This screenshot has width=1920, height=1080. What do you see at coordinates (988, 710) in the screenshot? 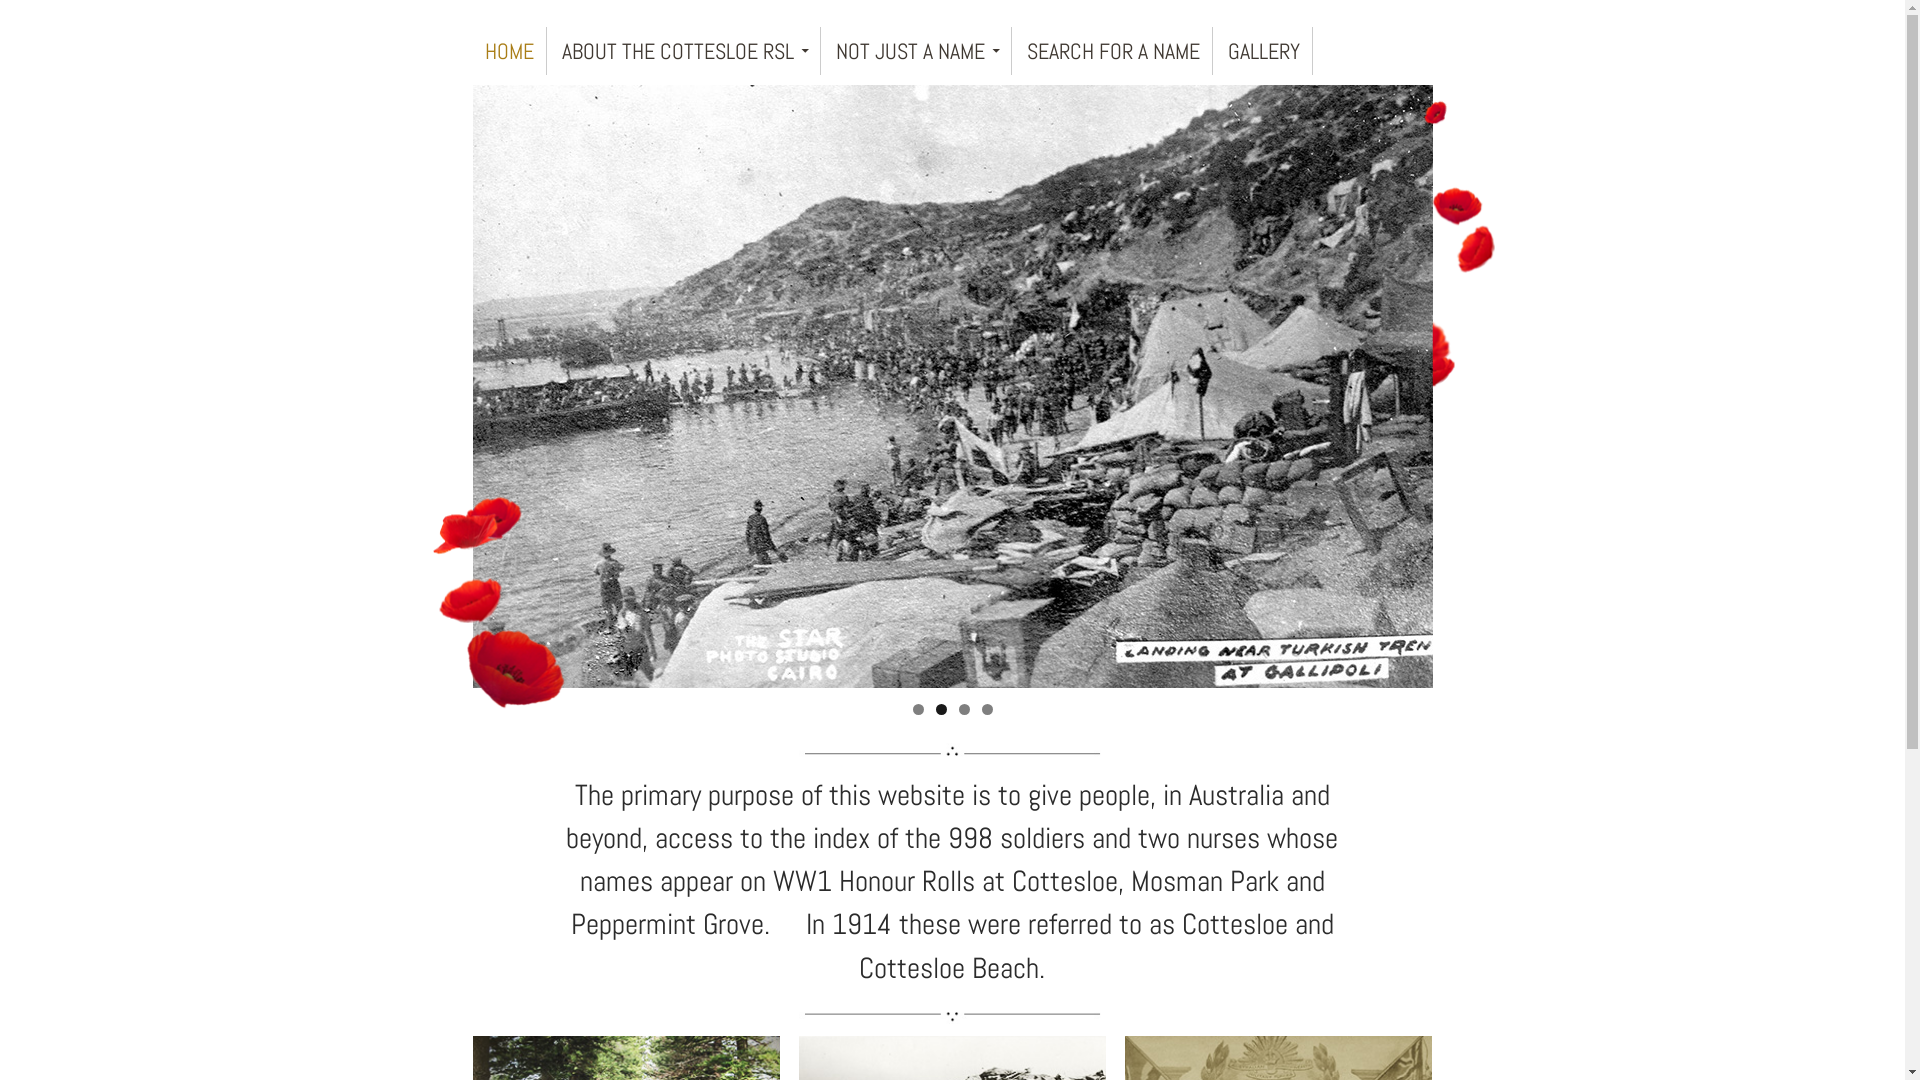
I see `4` at bounding box center [988, 710].